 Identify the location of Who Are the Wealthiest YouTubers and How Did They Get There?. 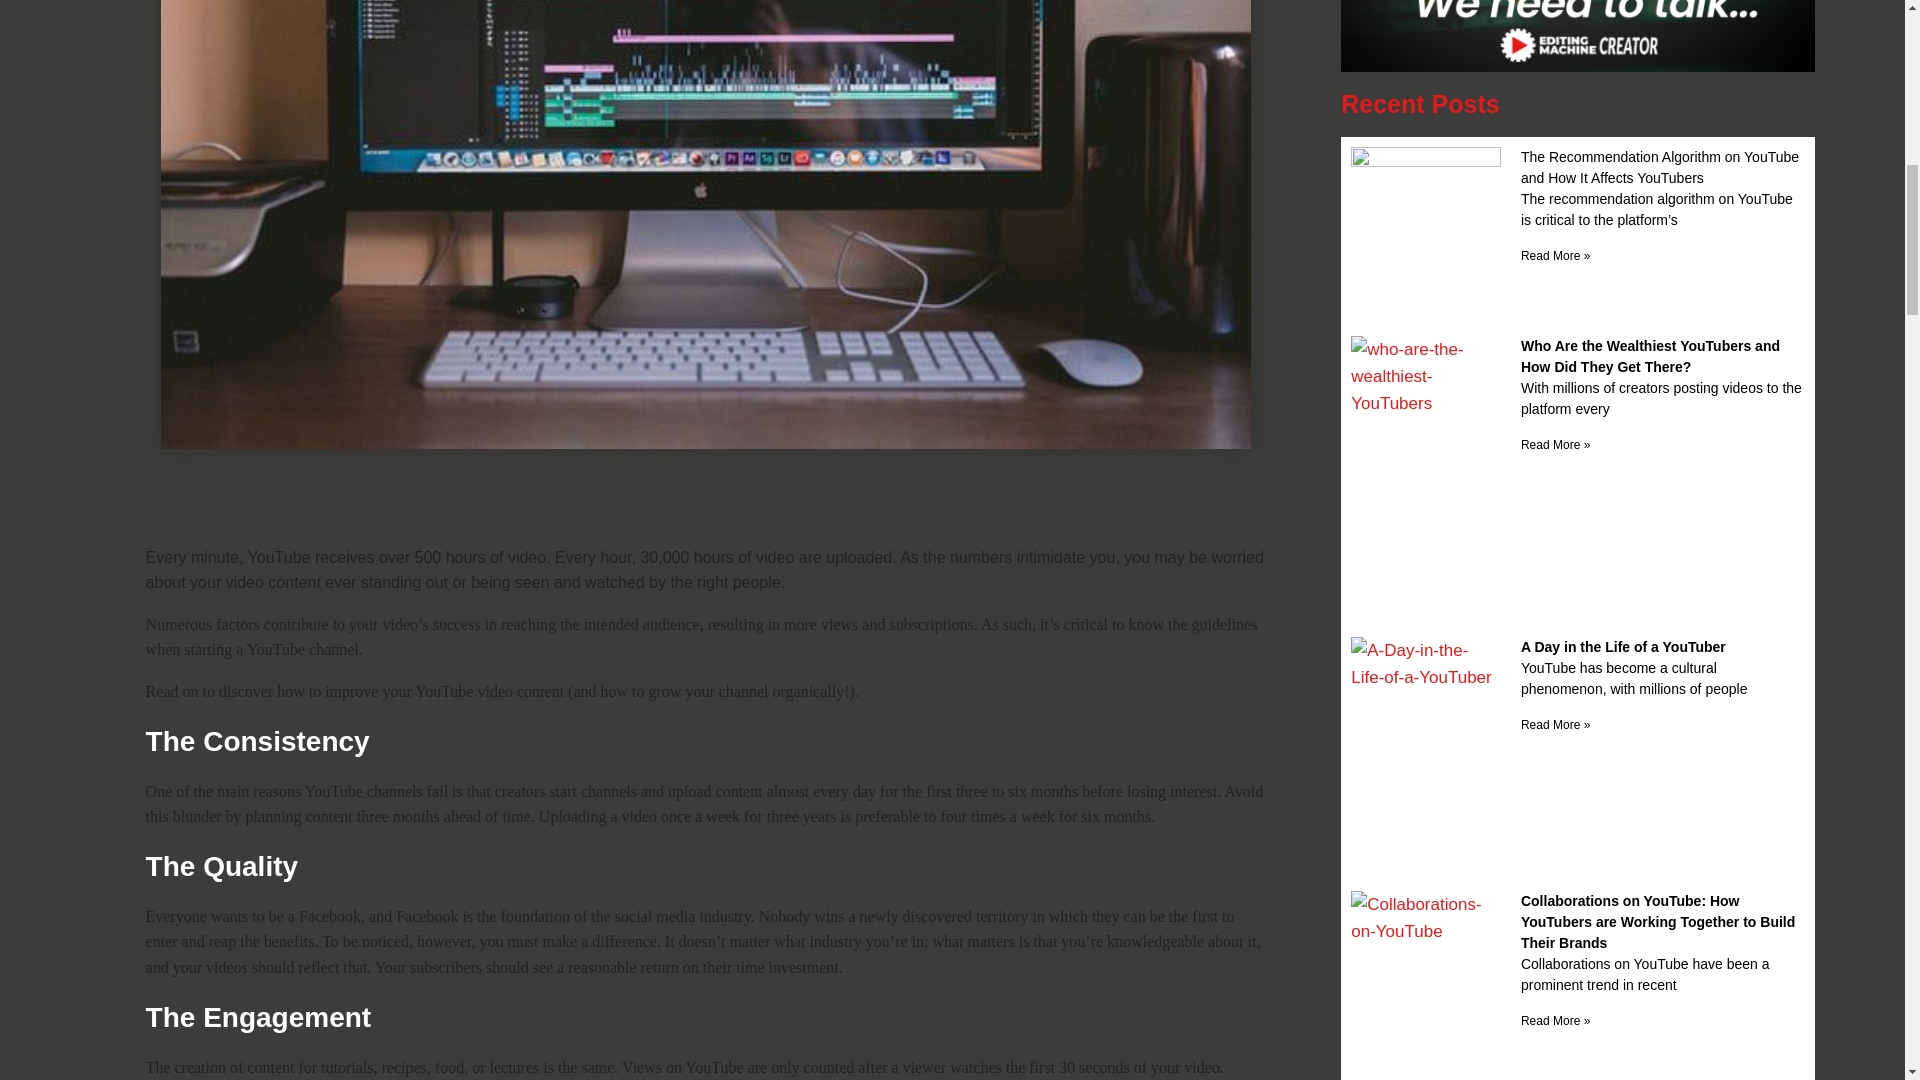
(1650, 356).